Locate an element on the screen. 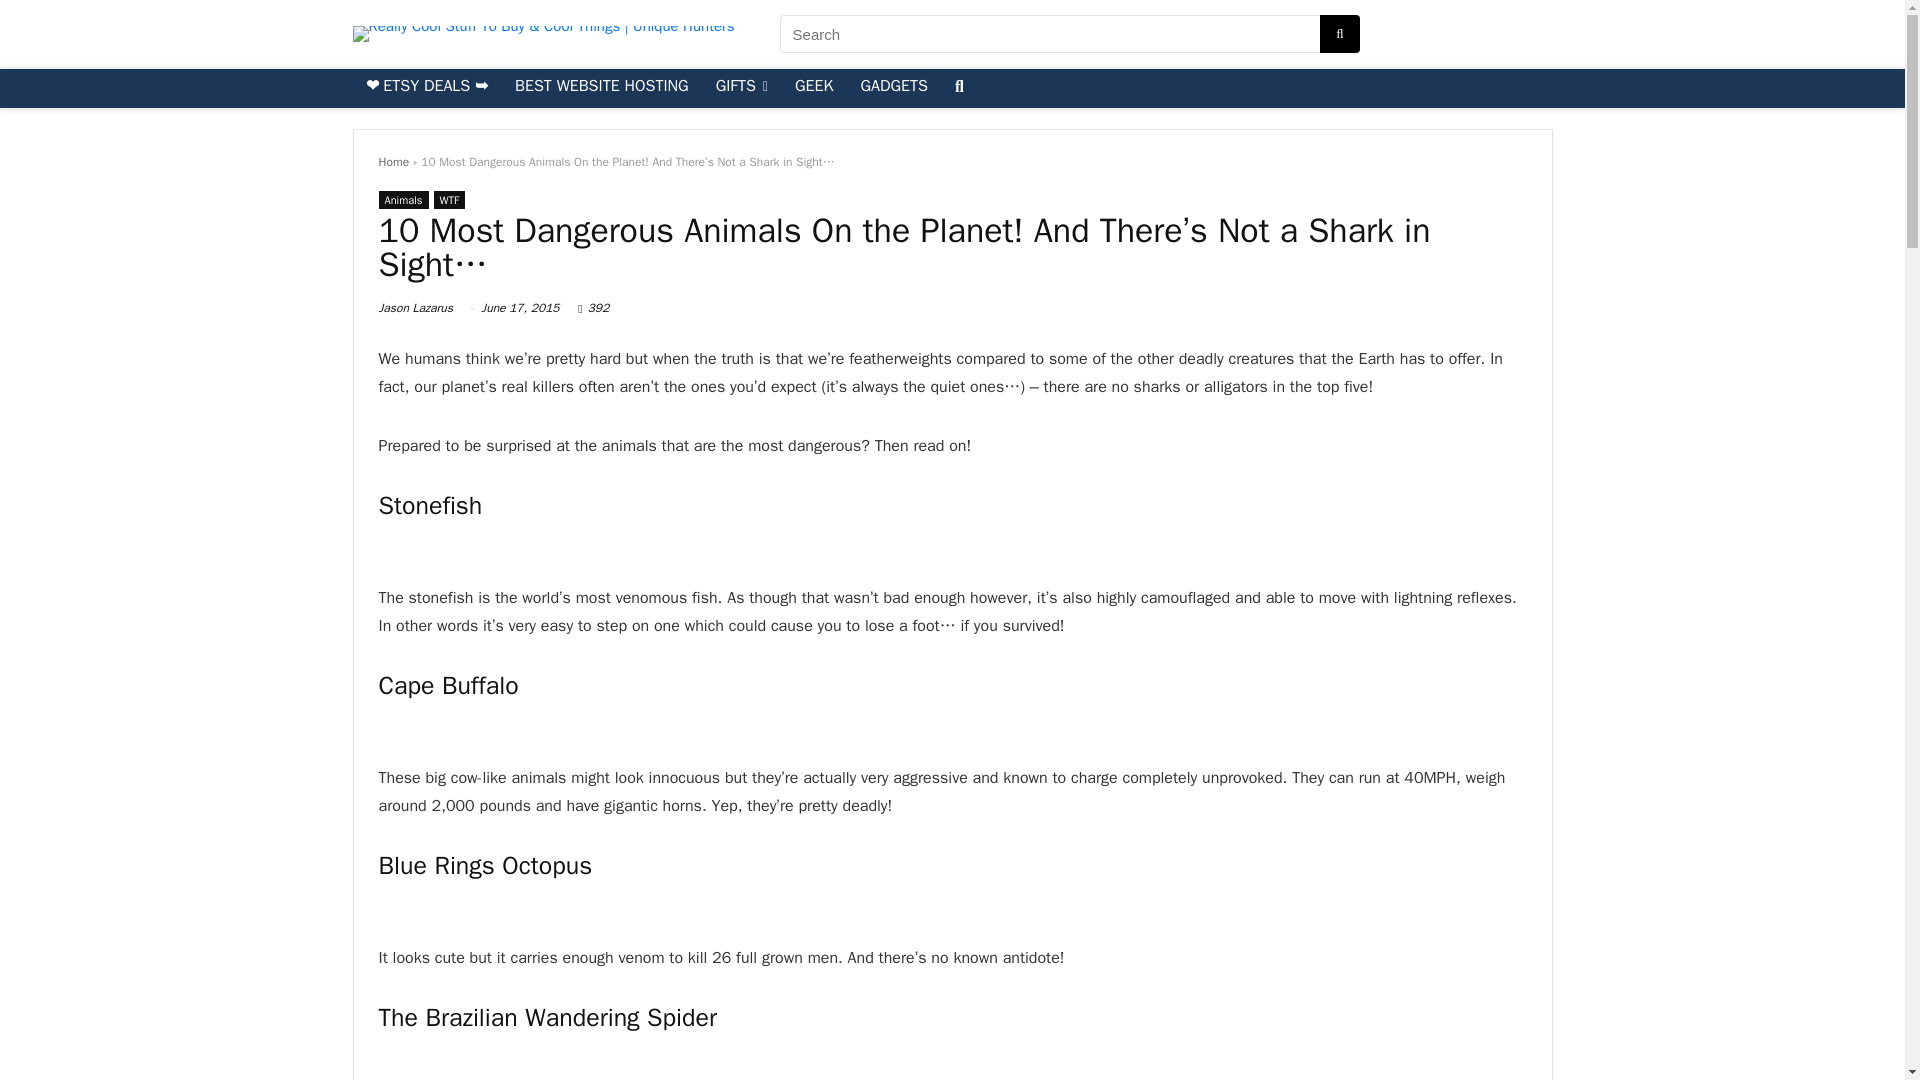  View all posts in Animals is located at coordinates (403, 200).